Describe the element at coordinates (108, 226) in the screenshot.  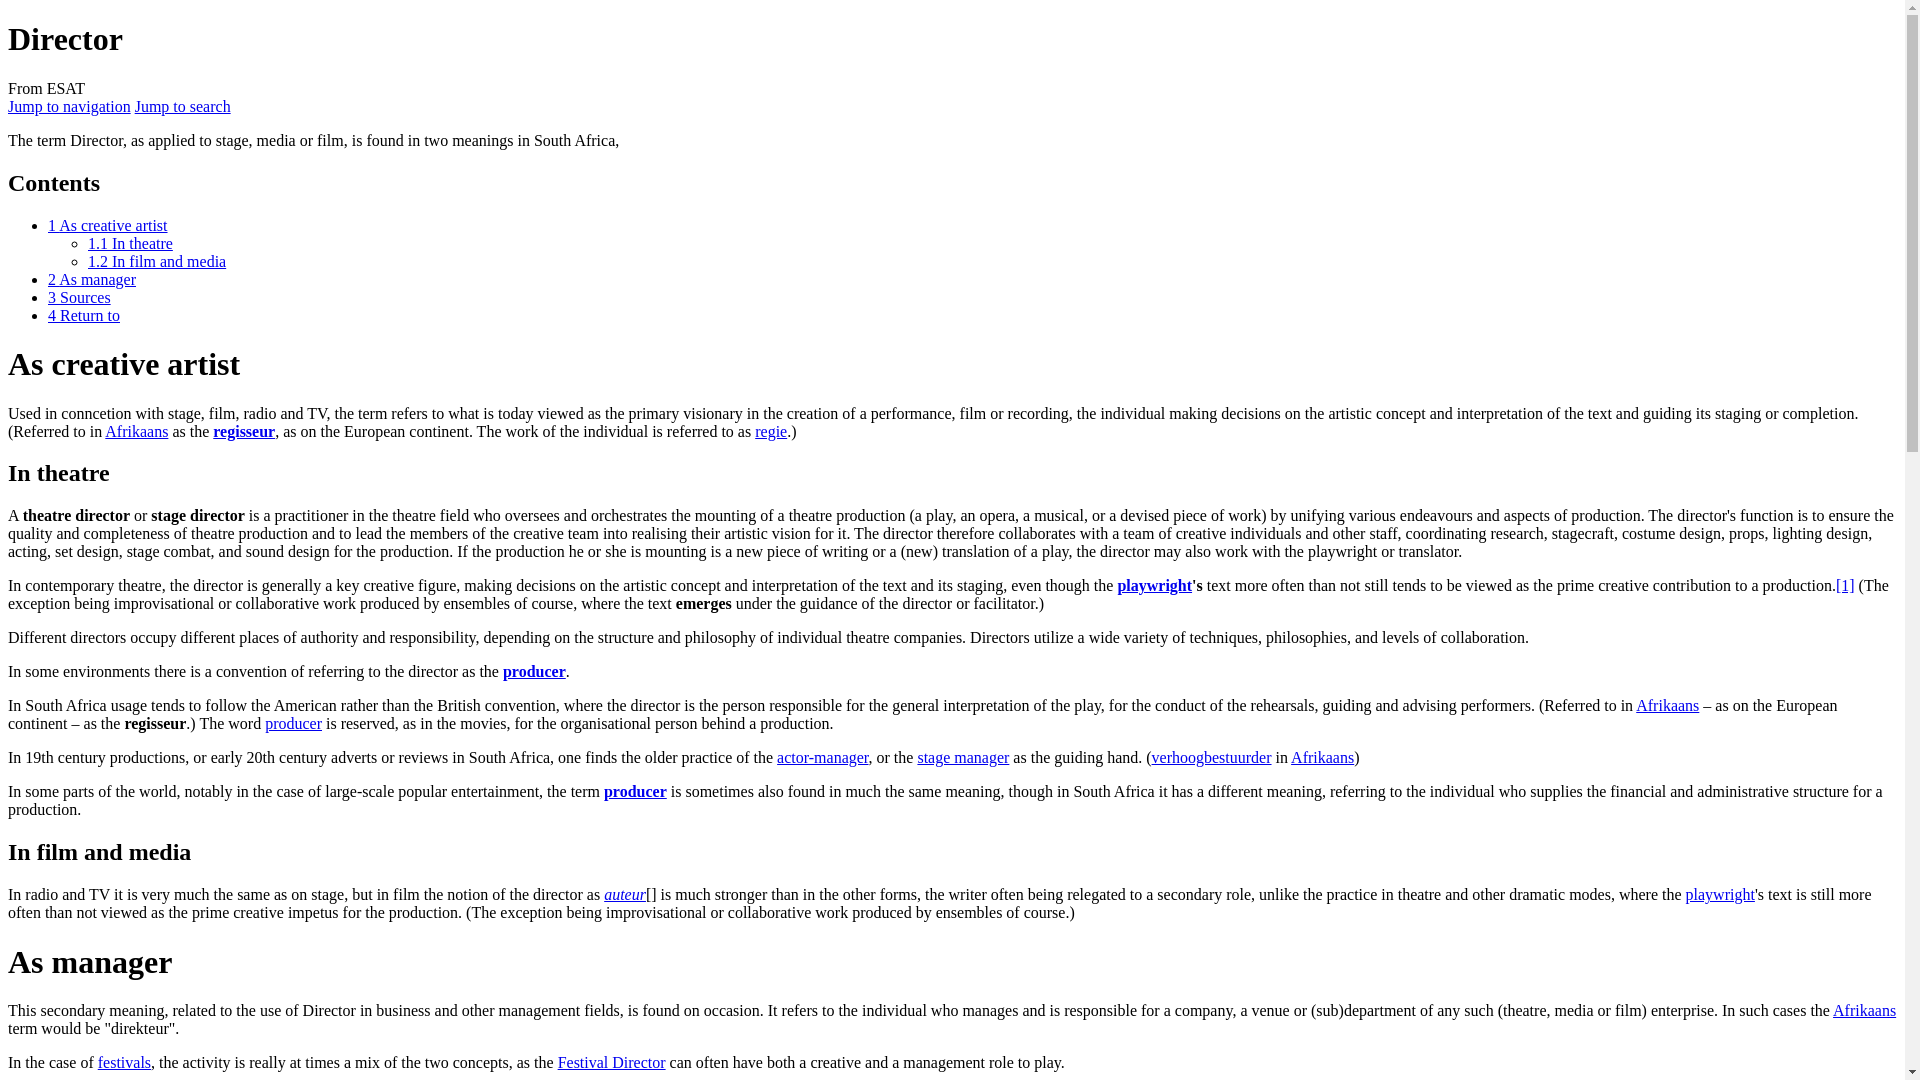
I see `1 As creative artist` at that location.